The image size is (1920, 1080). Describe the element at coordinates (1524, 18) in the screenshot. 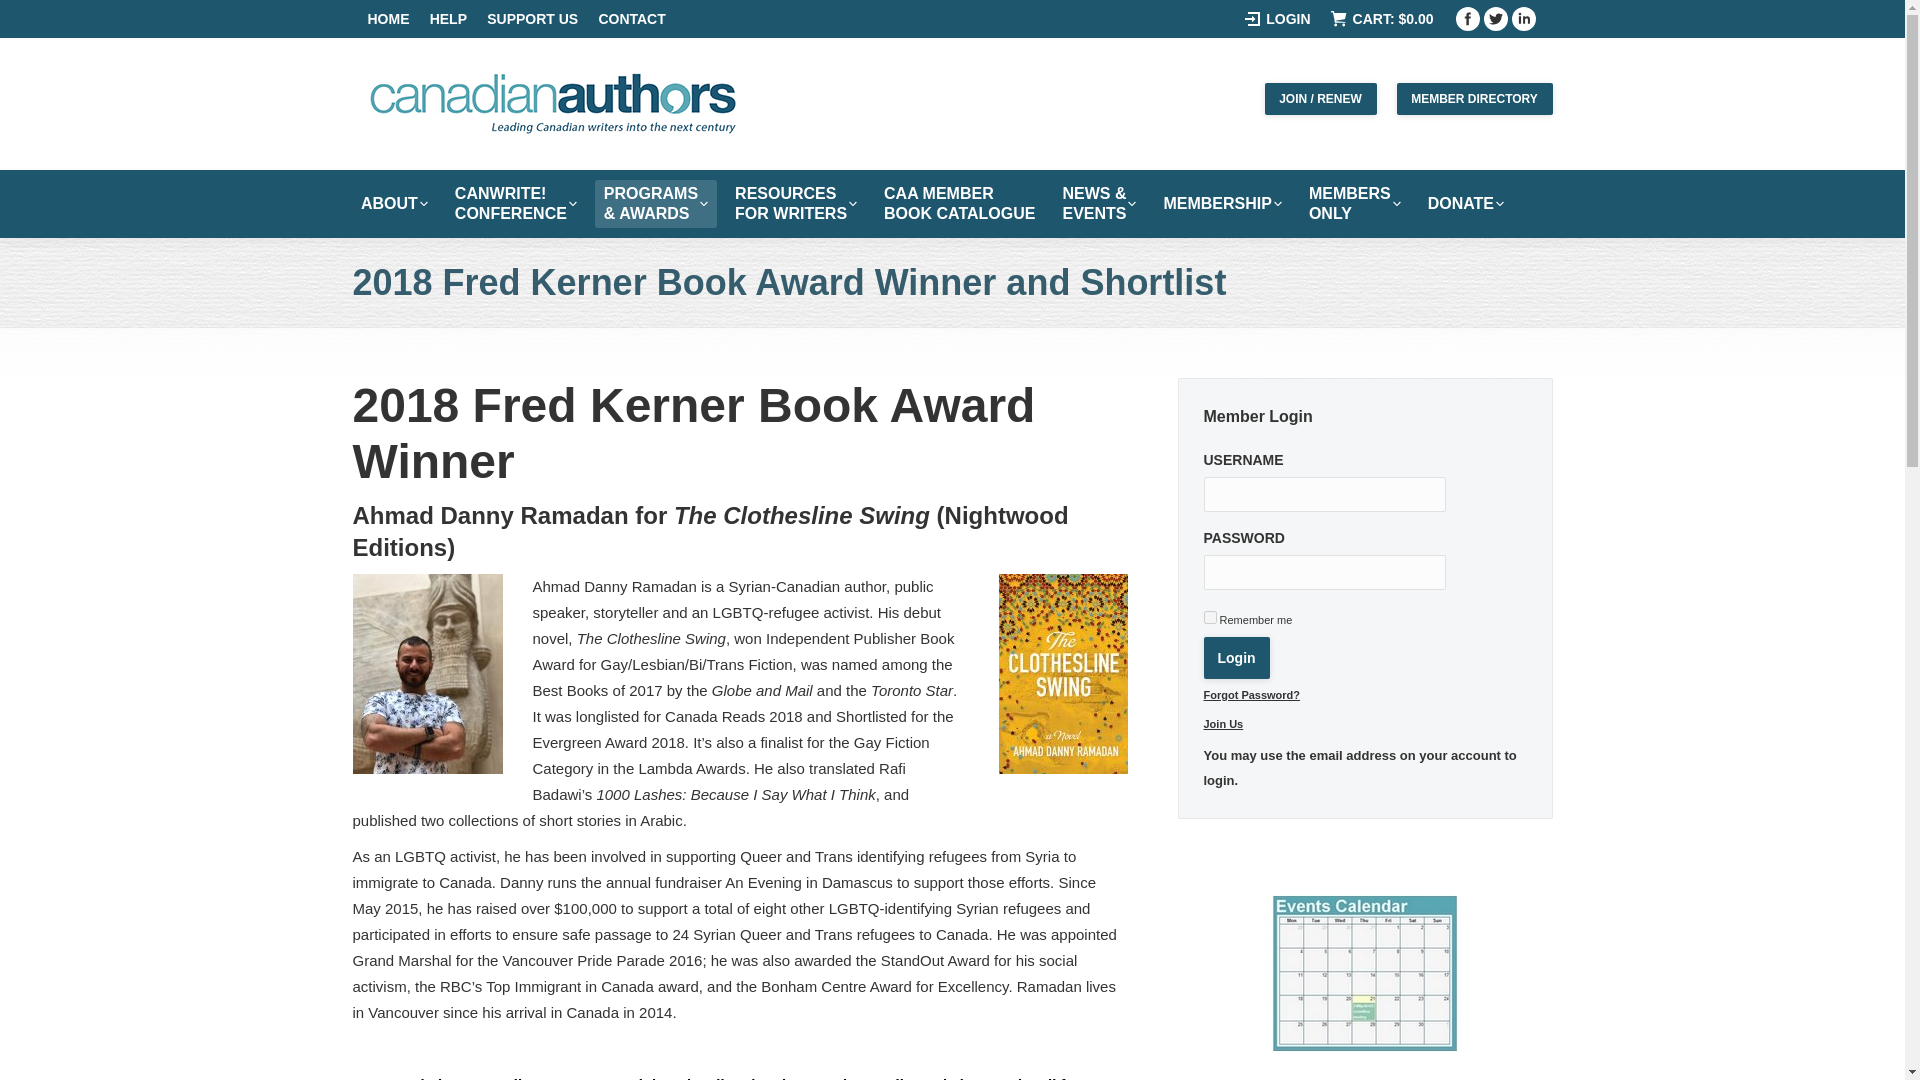

I see `MEMBER DIRECTORY` at that location.